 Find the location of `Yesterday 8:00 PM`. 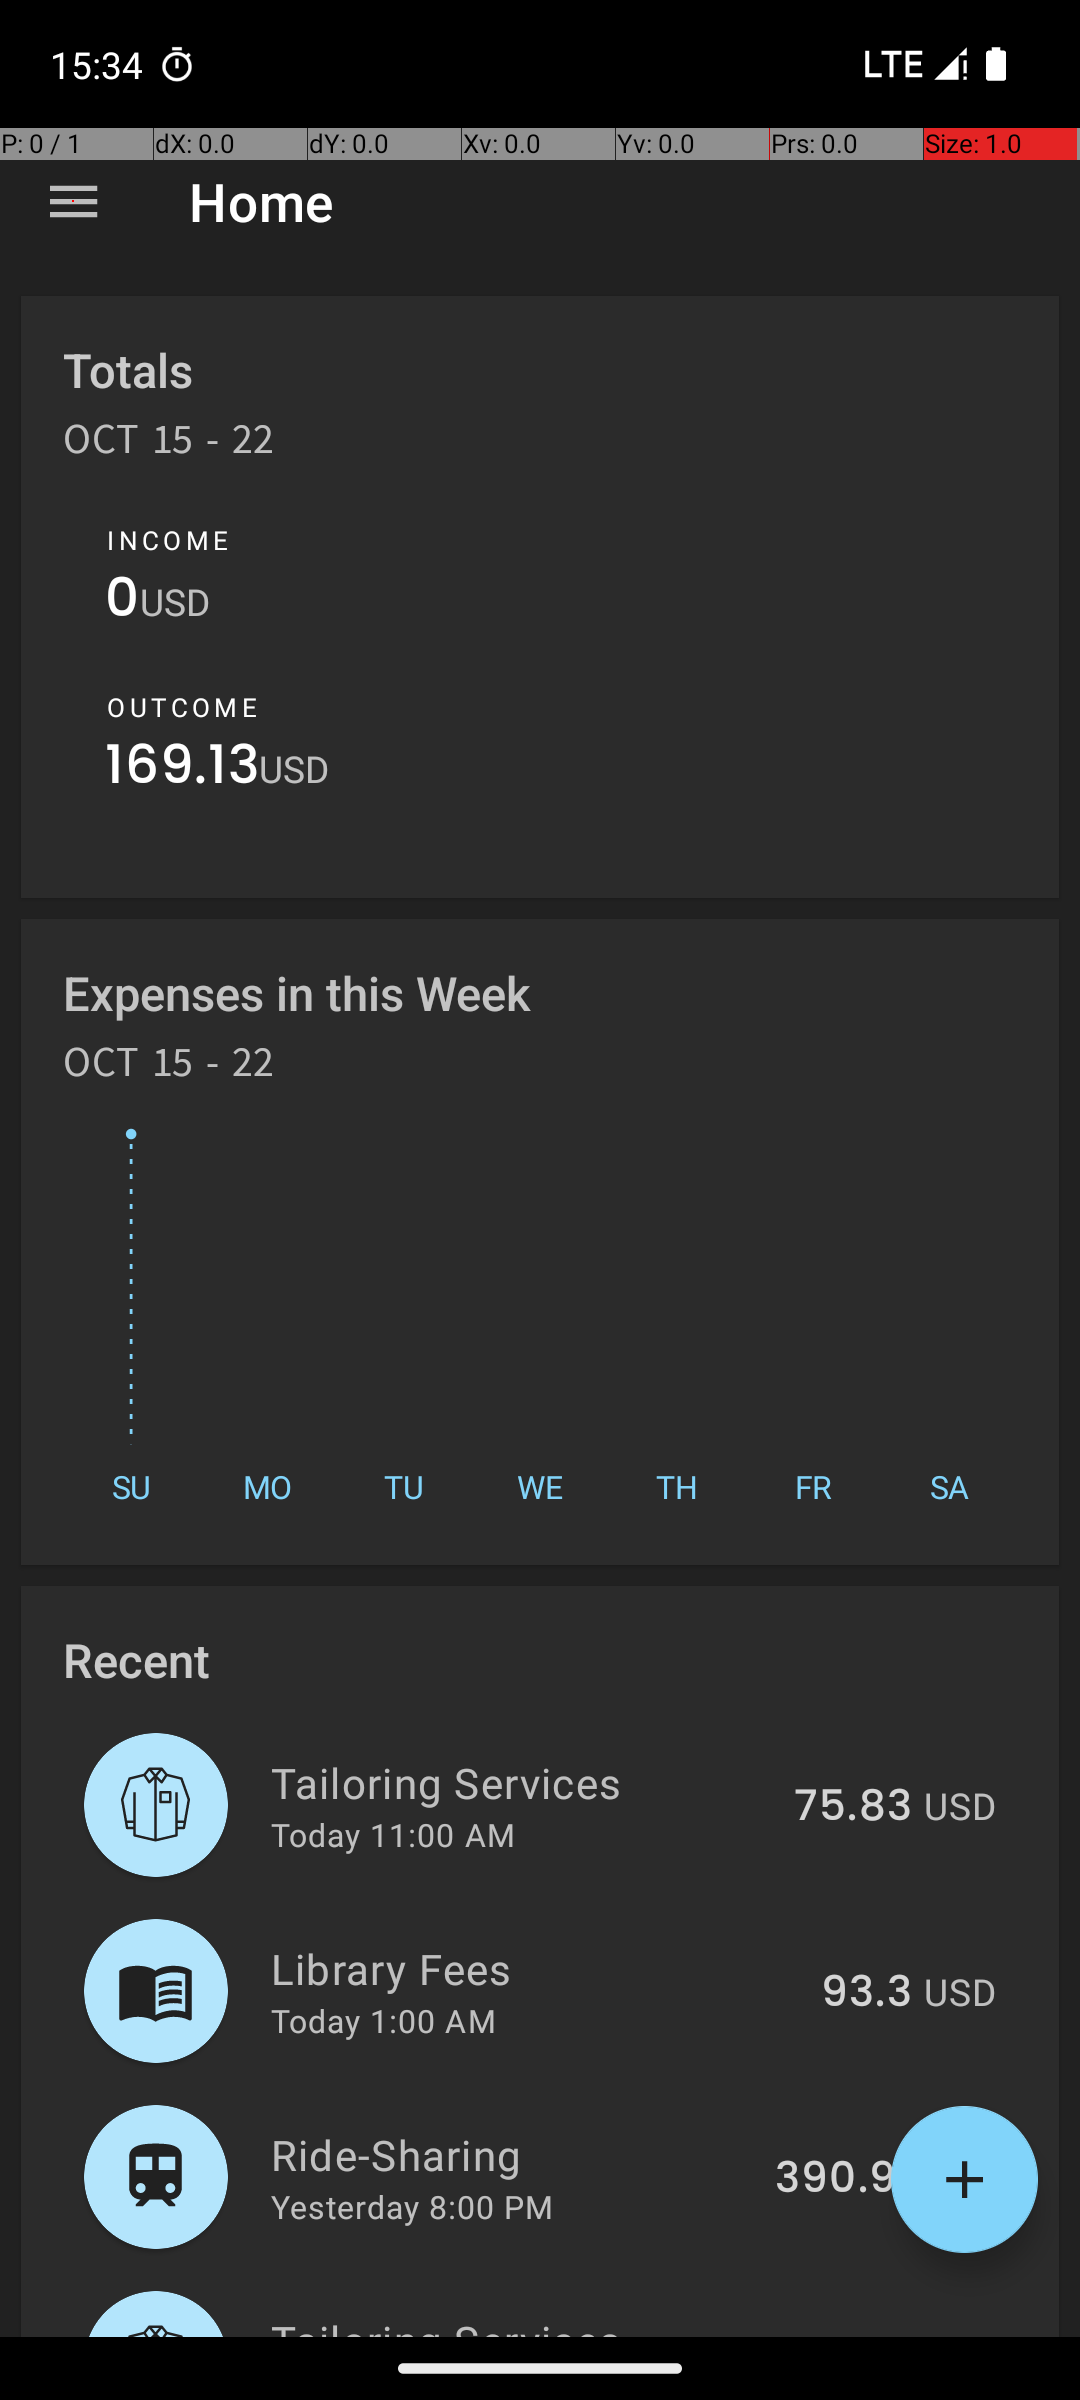

Yesterday 8:00 PM is located at coordinates (412, 2206).